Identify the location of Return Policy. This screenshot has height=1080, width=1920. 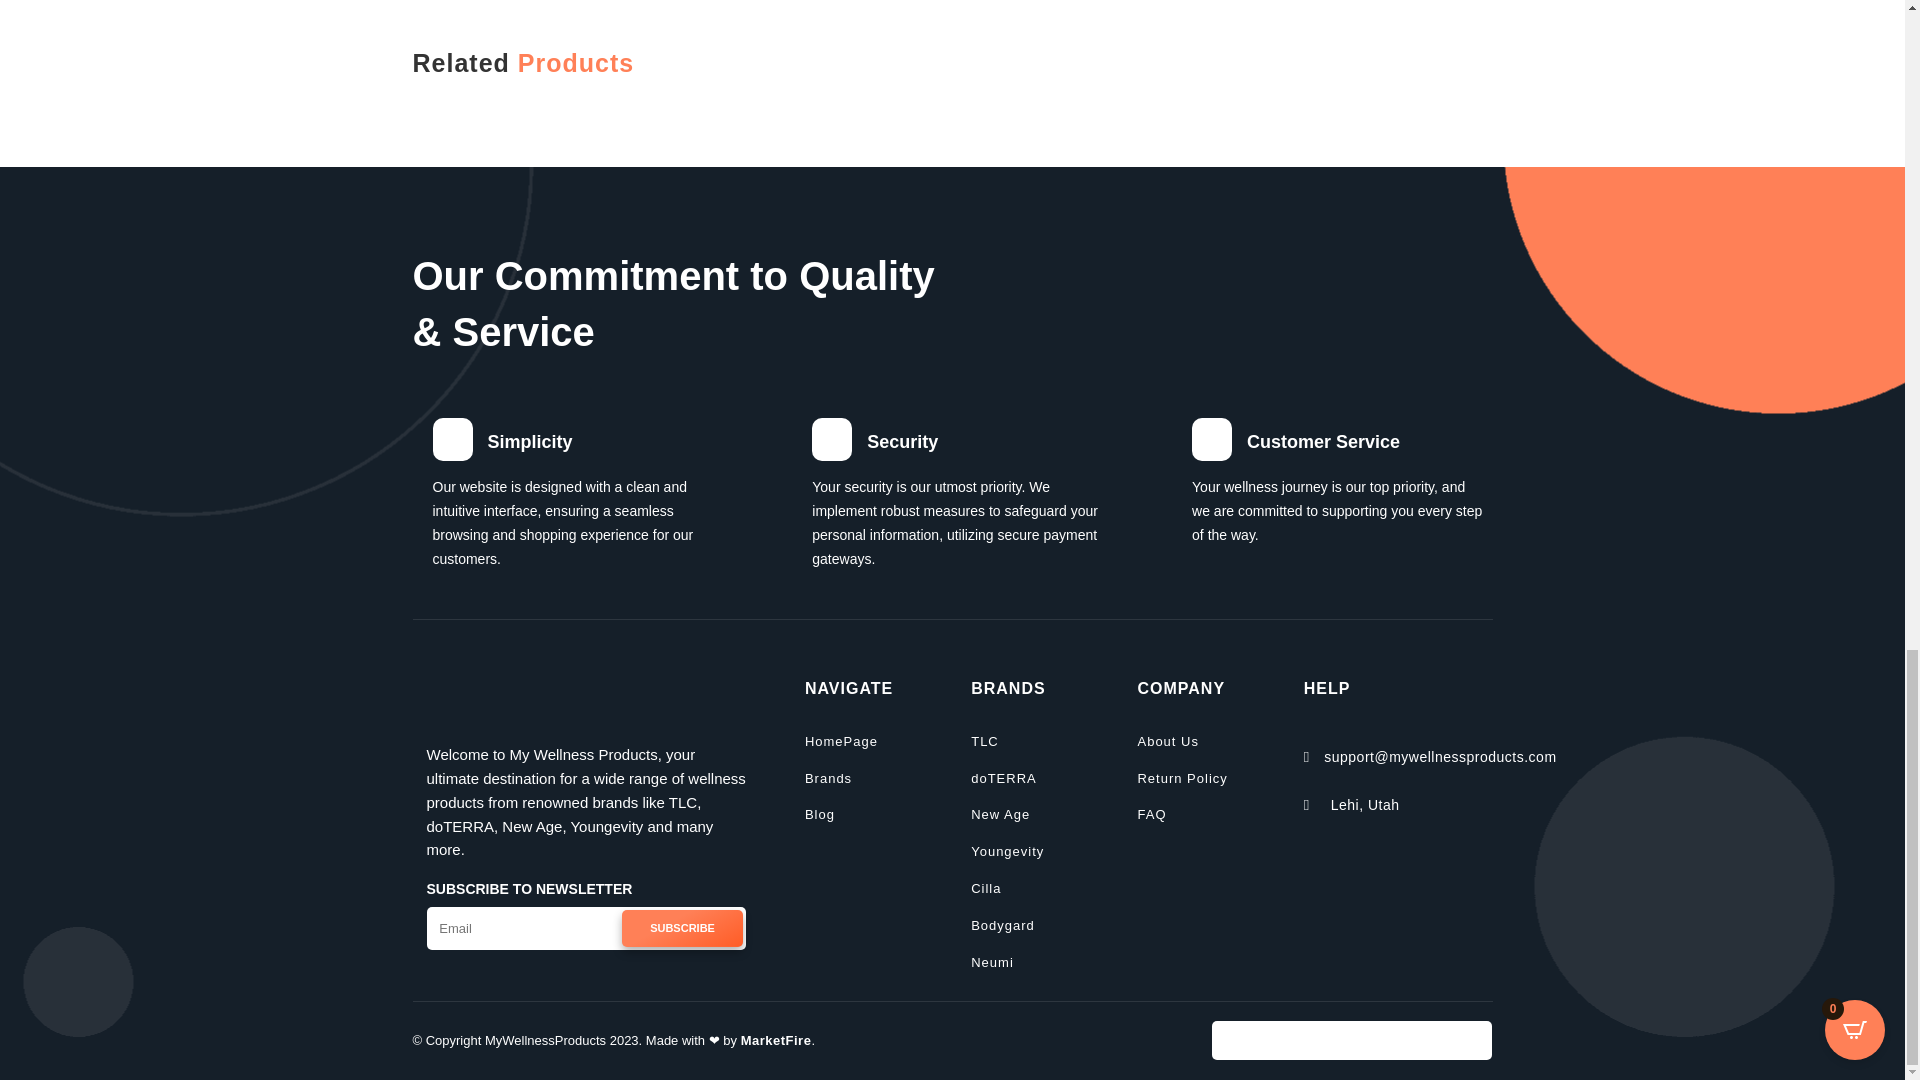
(1181, 780).